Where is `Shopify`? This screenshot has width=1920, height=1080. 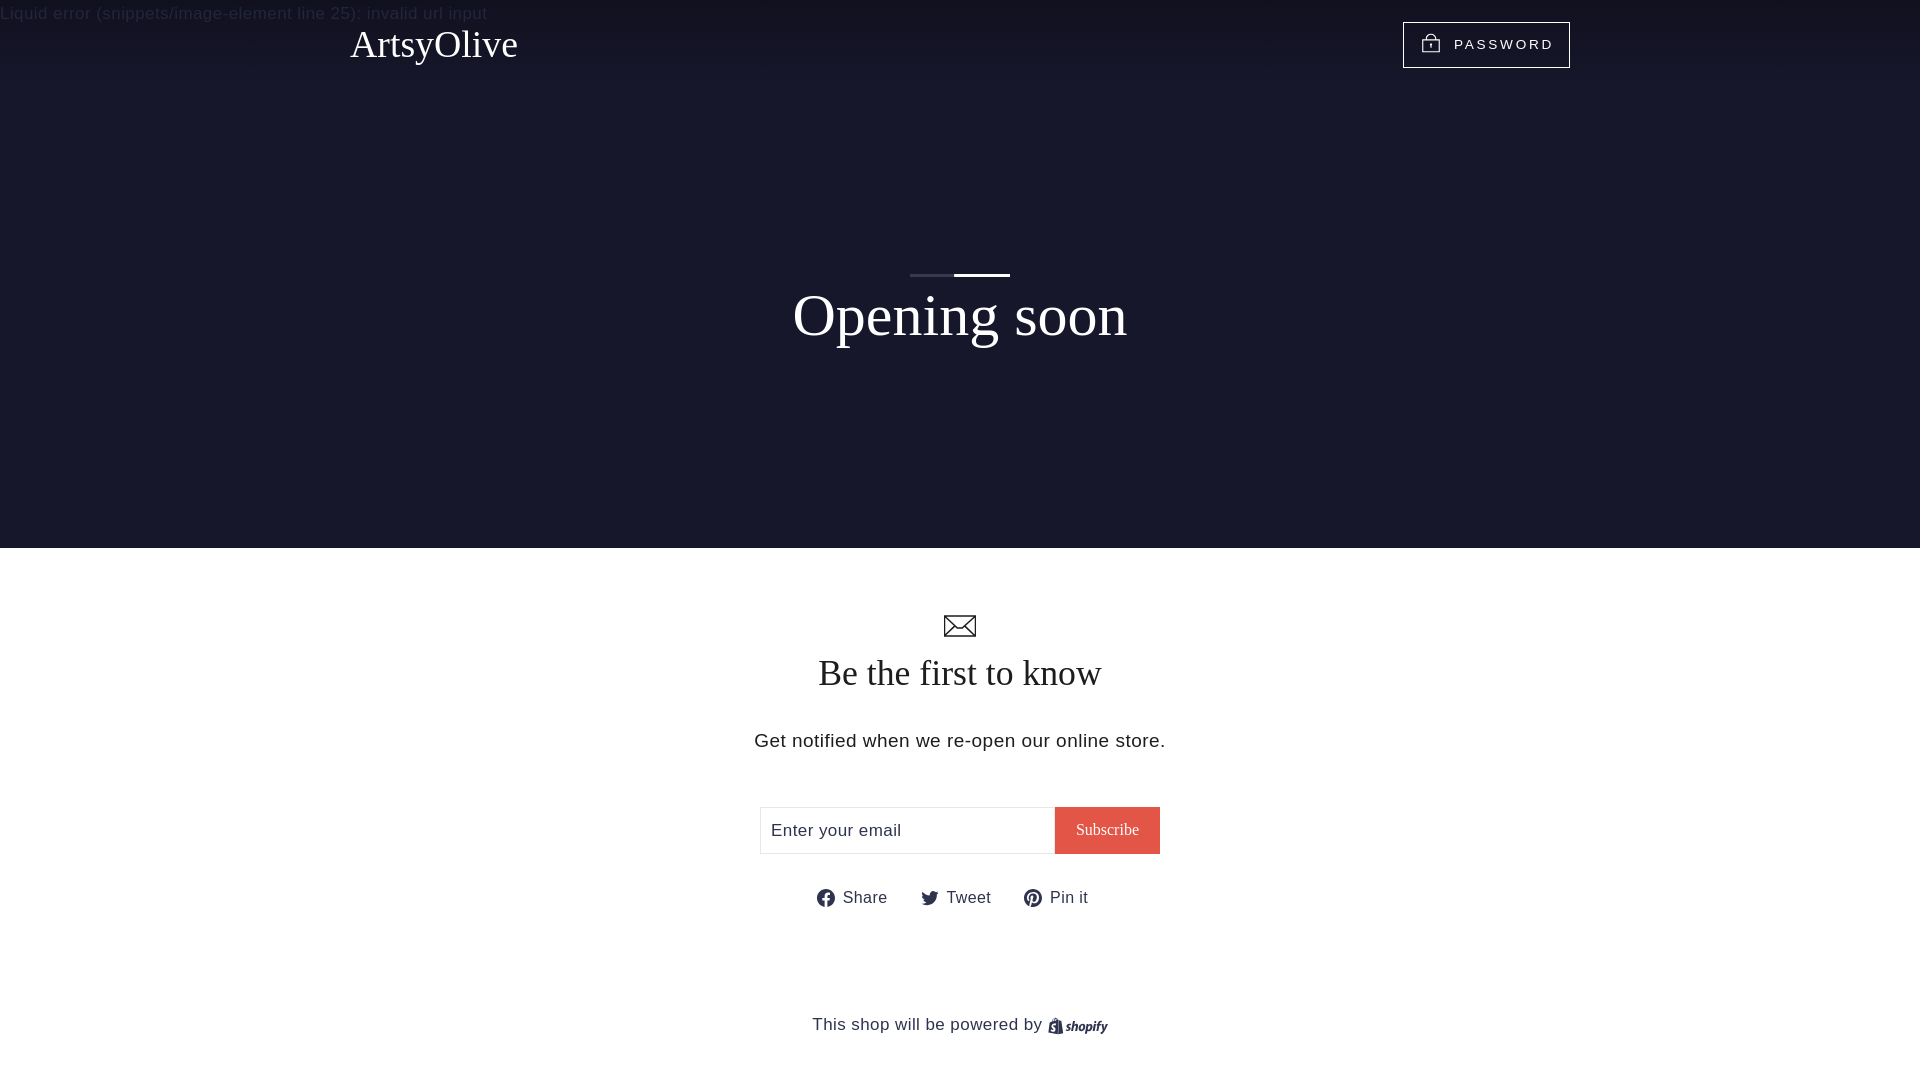 Shopify is located at coordinates (1078, 1024).